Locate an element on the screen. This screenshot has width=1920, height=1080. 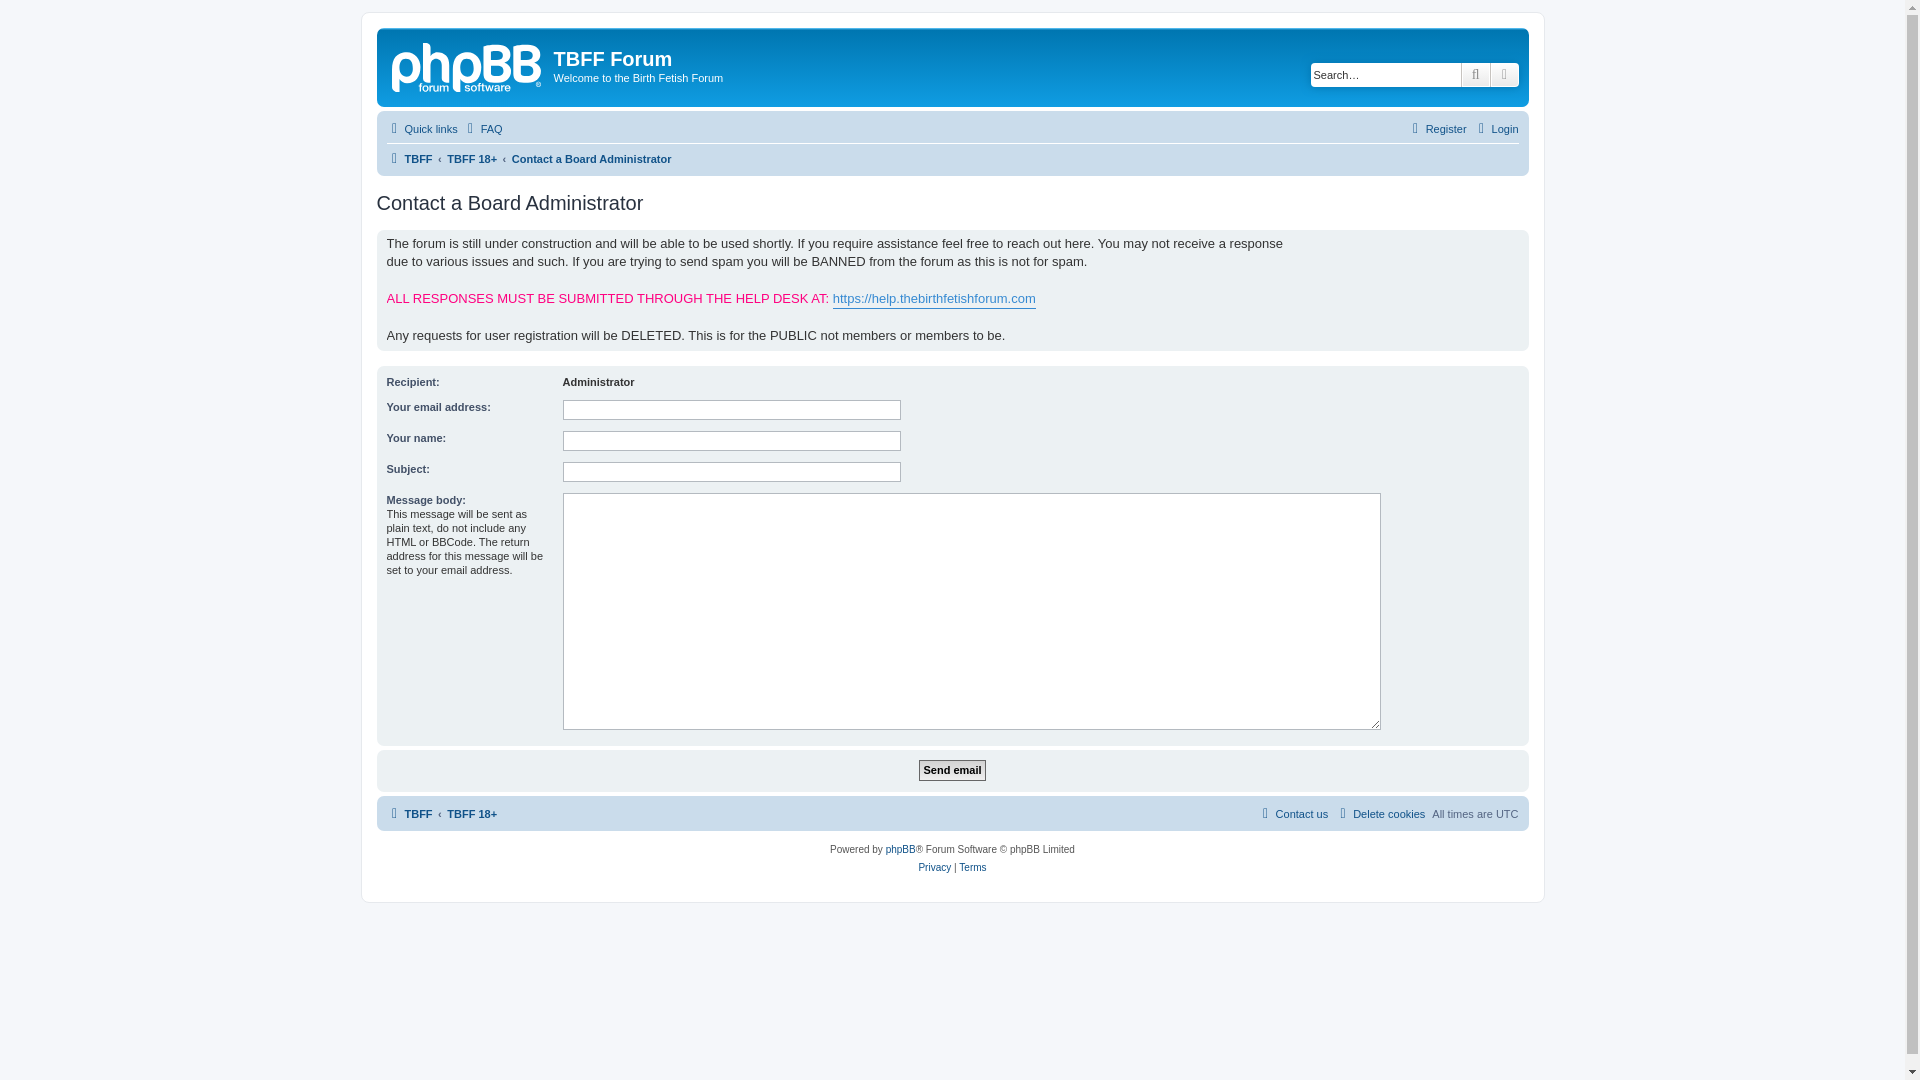
Contact us is located at coordinates (1292, 814).